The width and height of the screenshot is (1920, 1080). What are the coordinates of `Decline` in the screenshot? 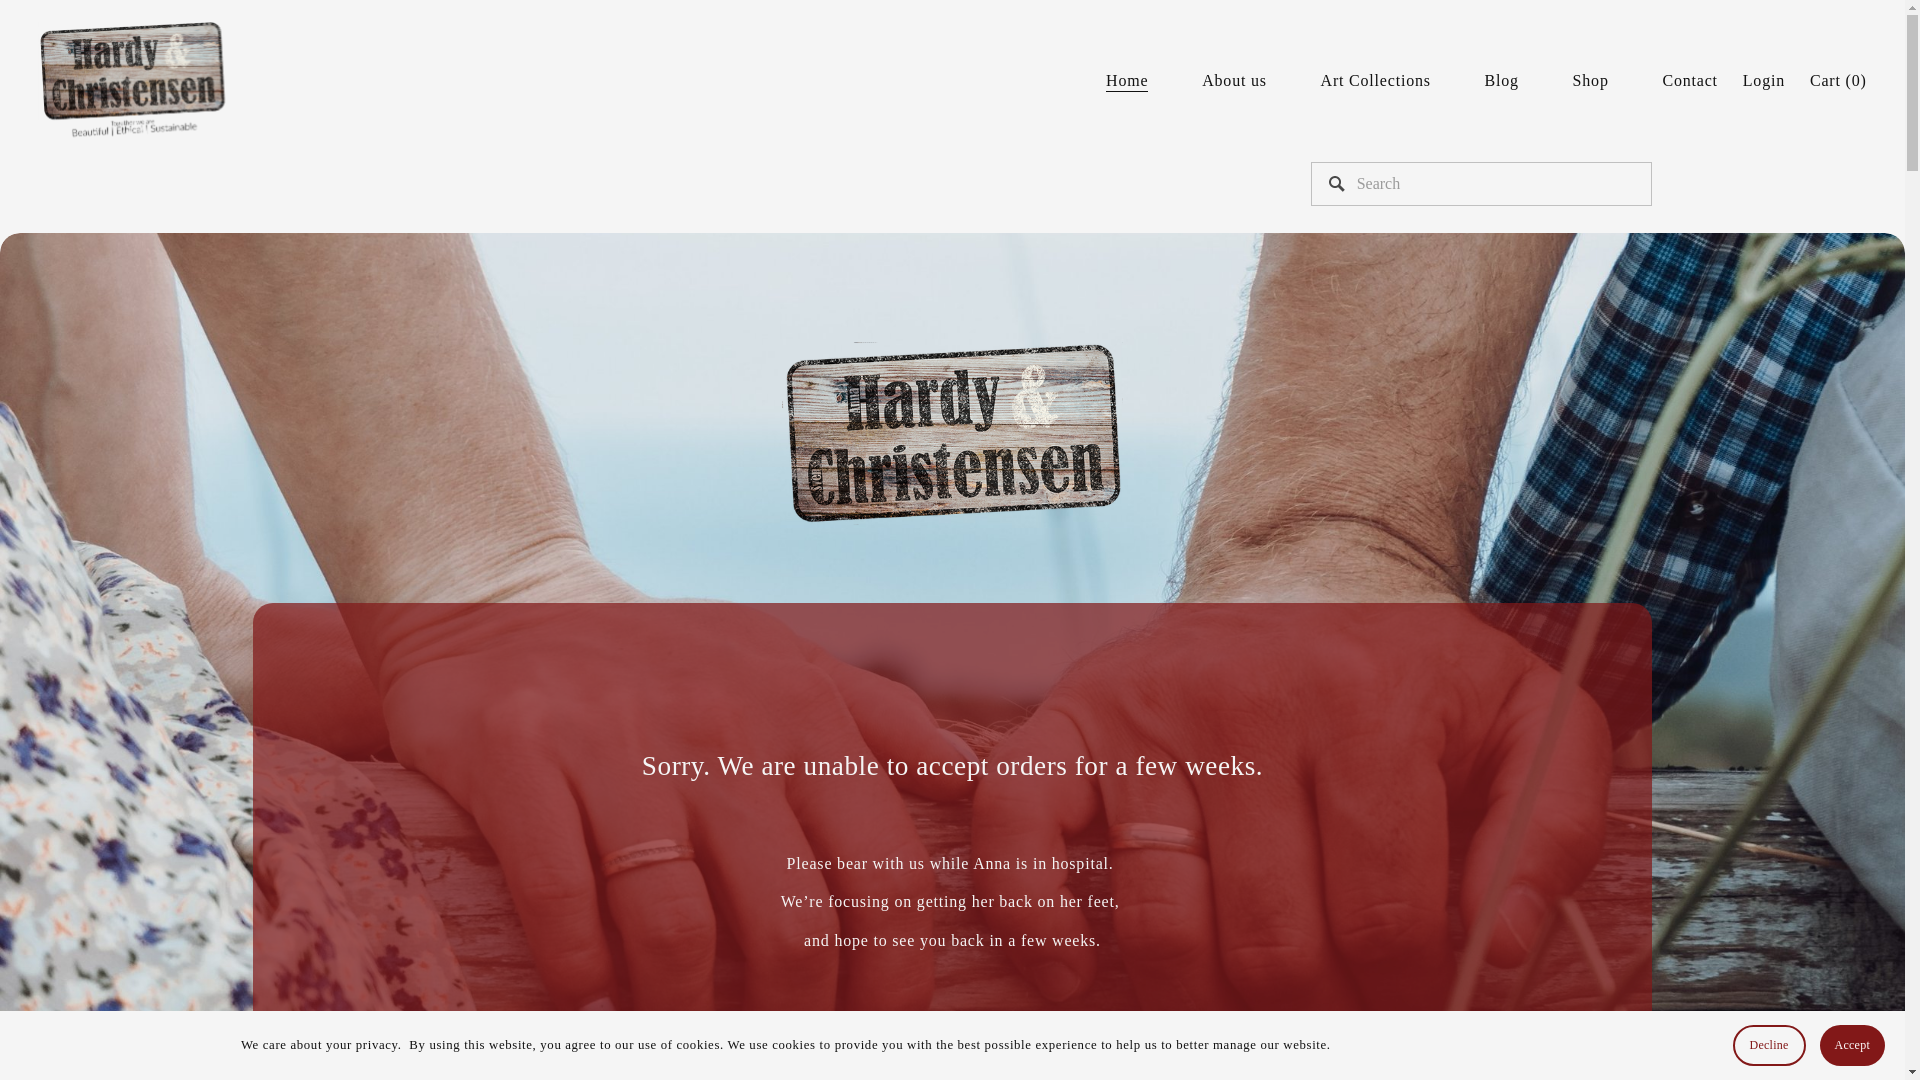 It's located at (1770, 1044).